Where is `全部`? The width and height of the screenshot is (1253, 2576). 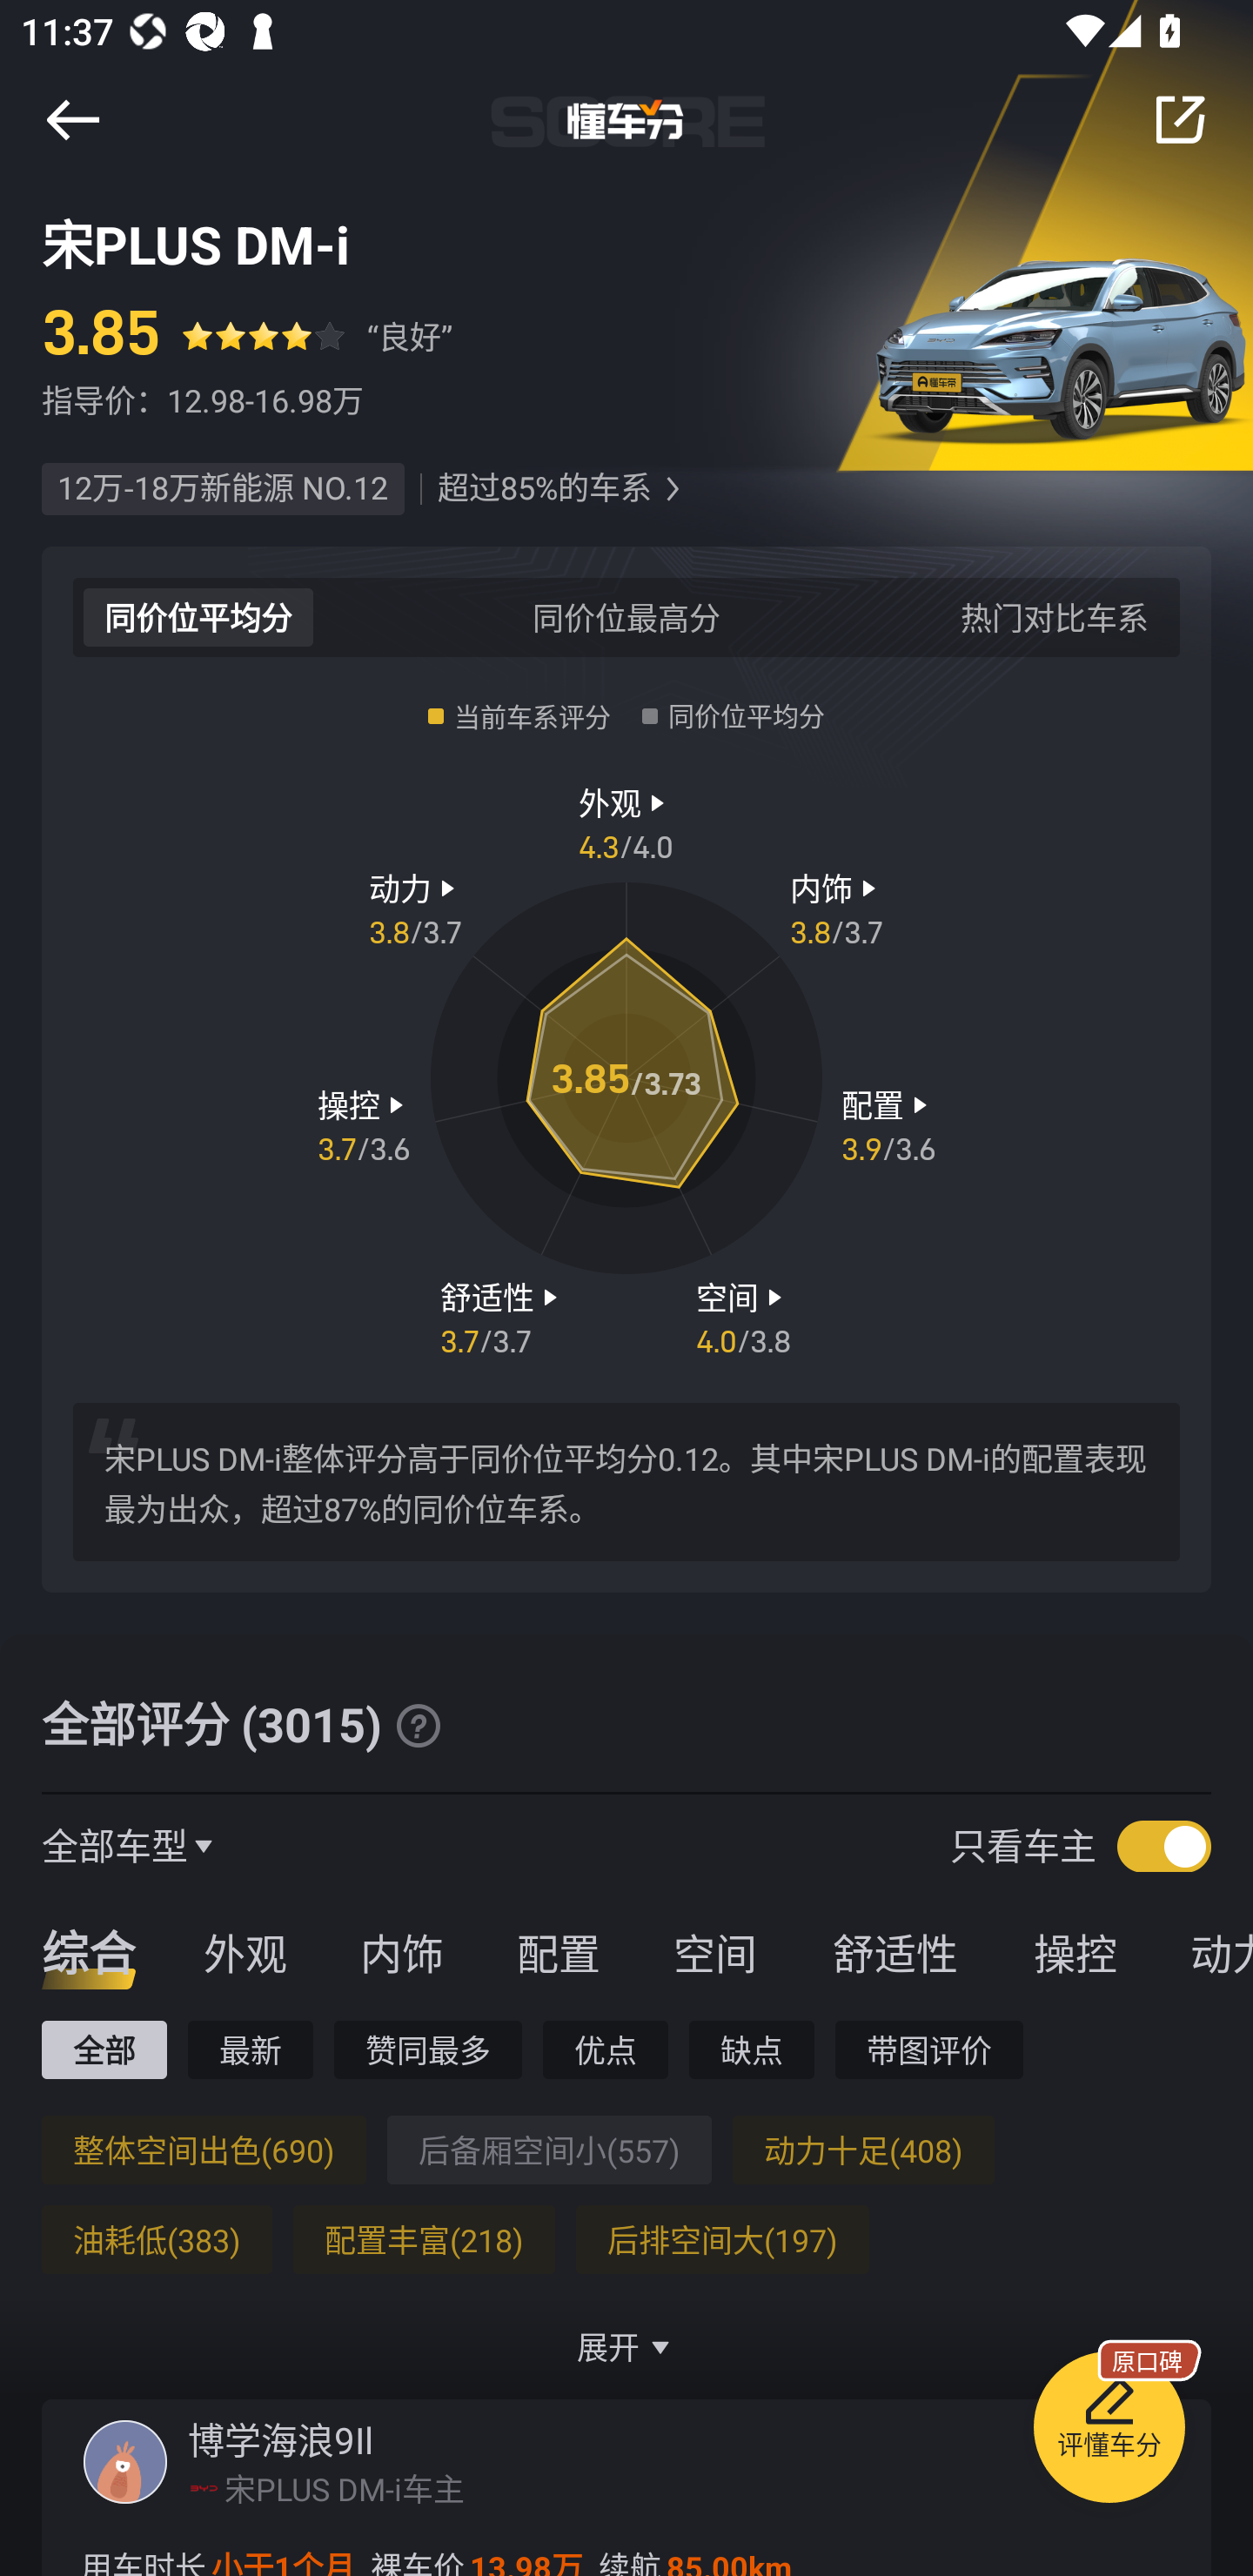
全部 is located at coordinates (104, 2049).